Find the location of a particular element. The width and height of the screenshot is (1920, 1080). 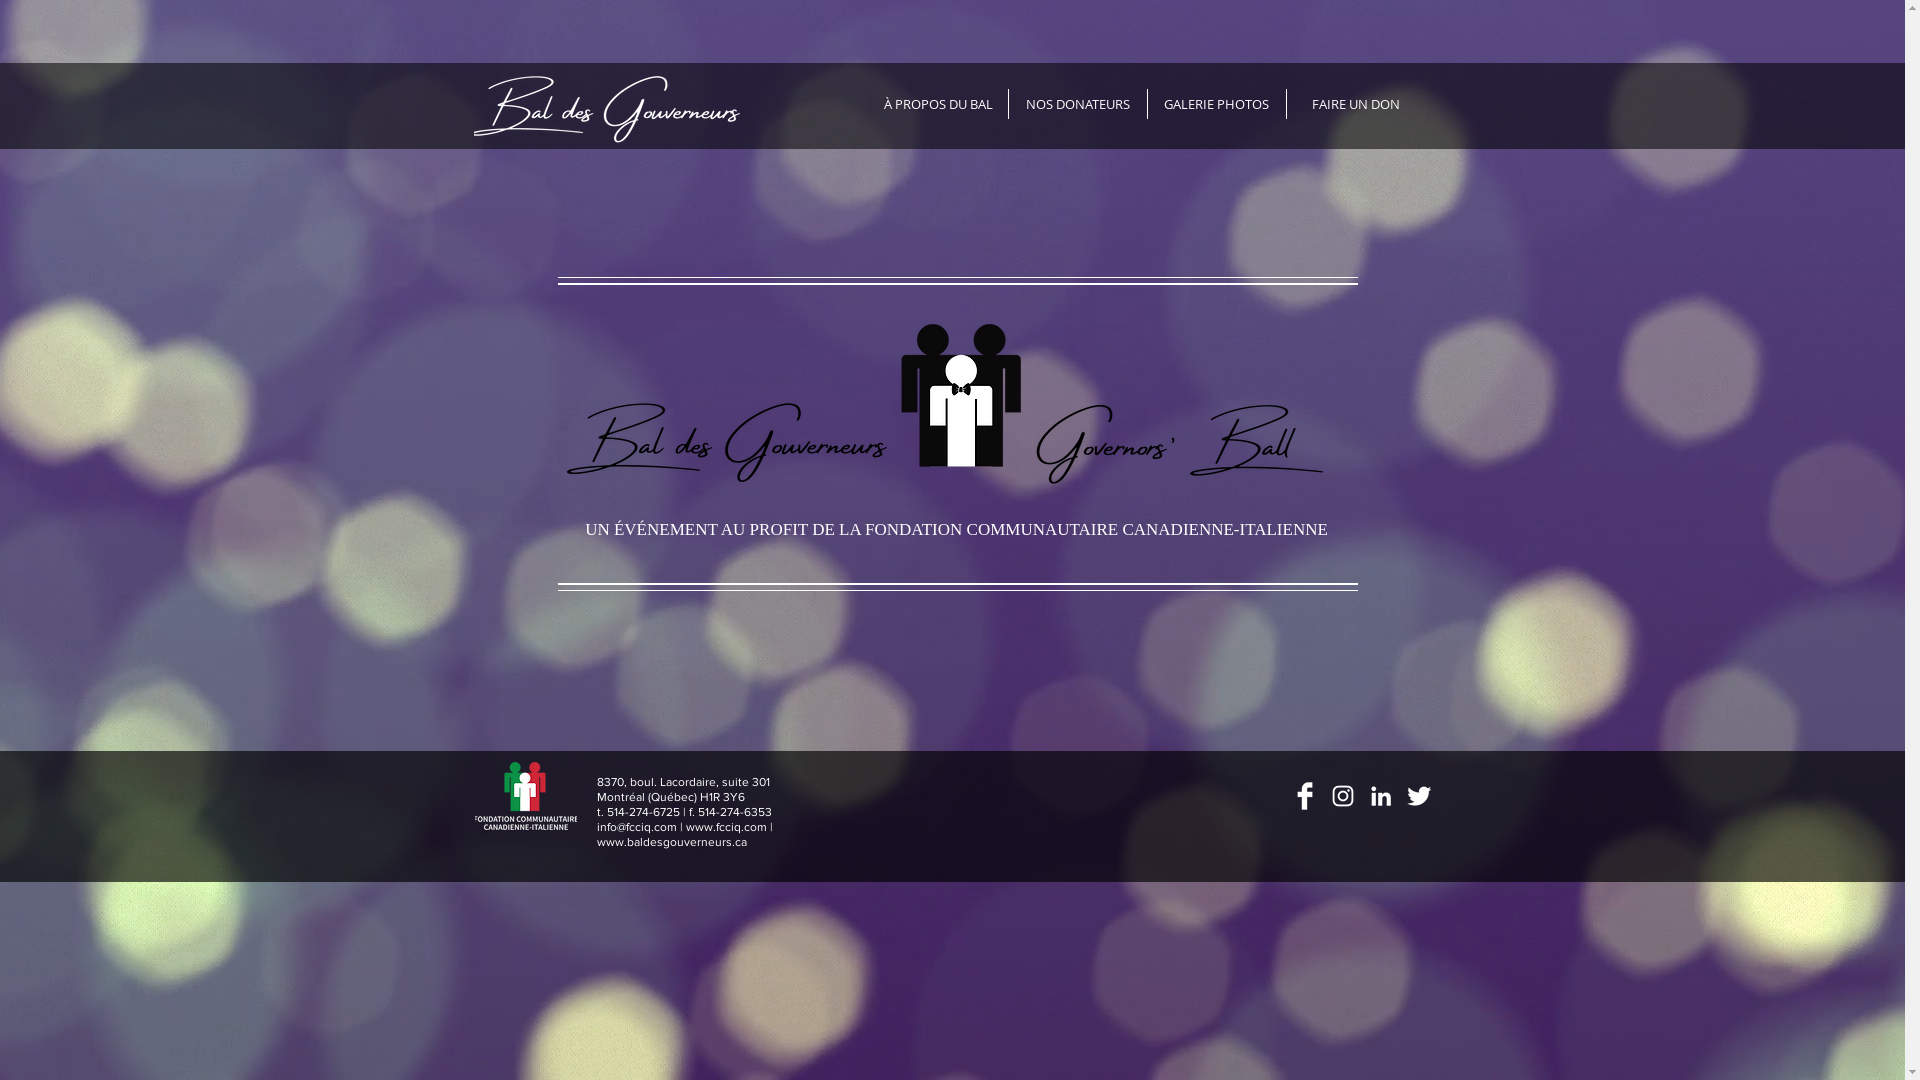

Governors' Ball Logo_V1.png is located at coordinates (957, 407).